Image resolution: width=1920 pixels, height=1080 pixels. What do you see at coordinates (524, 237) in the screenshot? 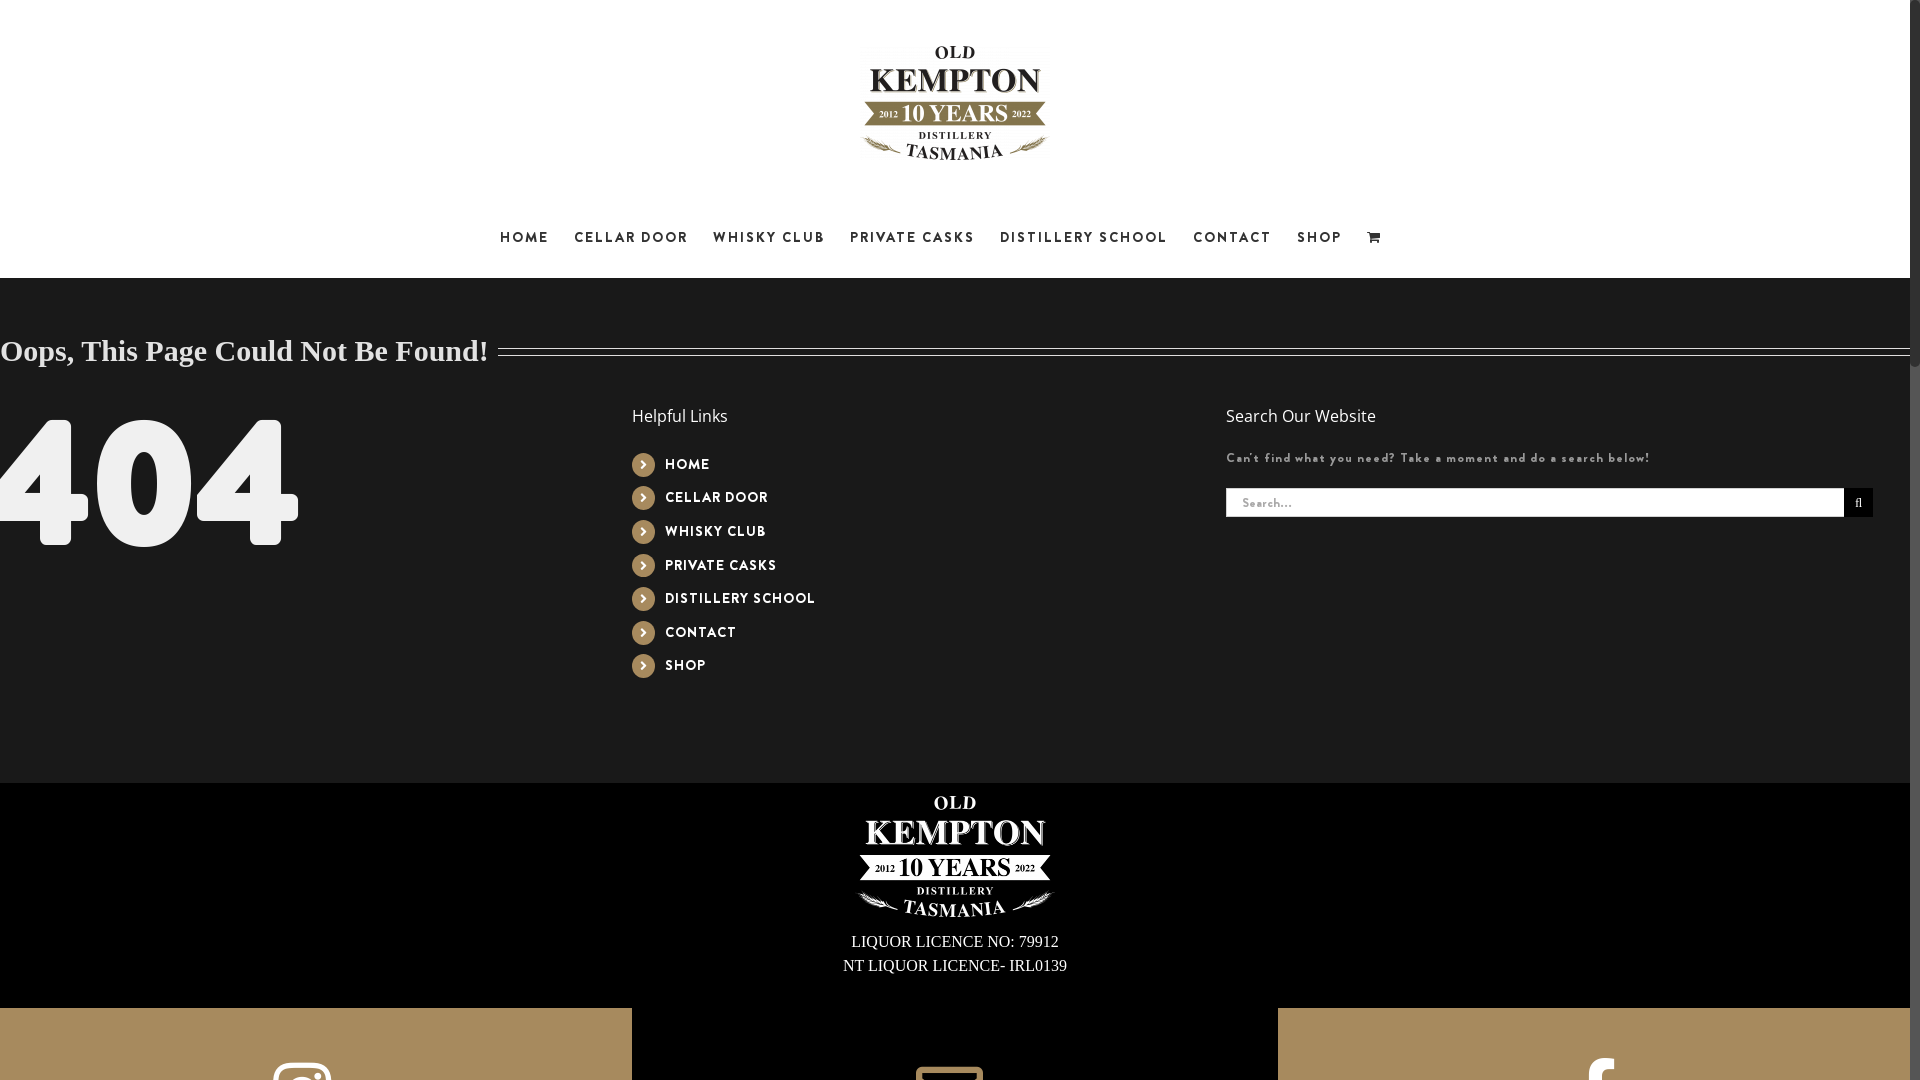
I see `HOME` at bounding box center [524, 237].